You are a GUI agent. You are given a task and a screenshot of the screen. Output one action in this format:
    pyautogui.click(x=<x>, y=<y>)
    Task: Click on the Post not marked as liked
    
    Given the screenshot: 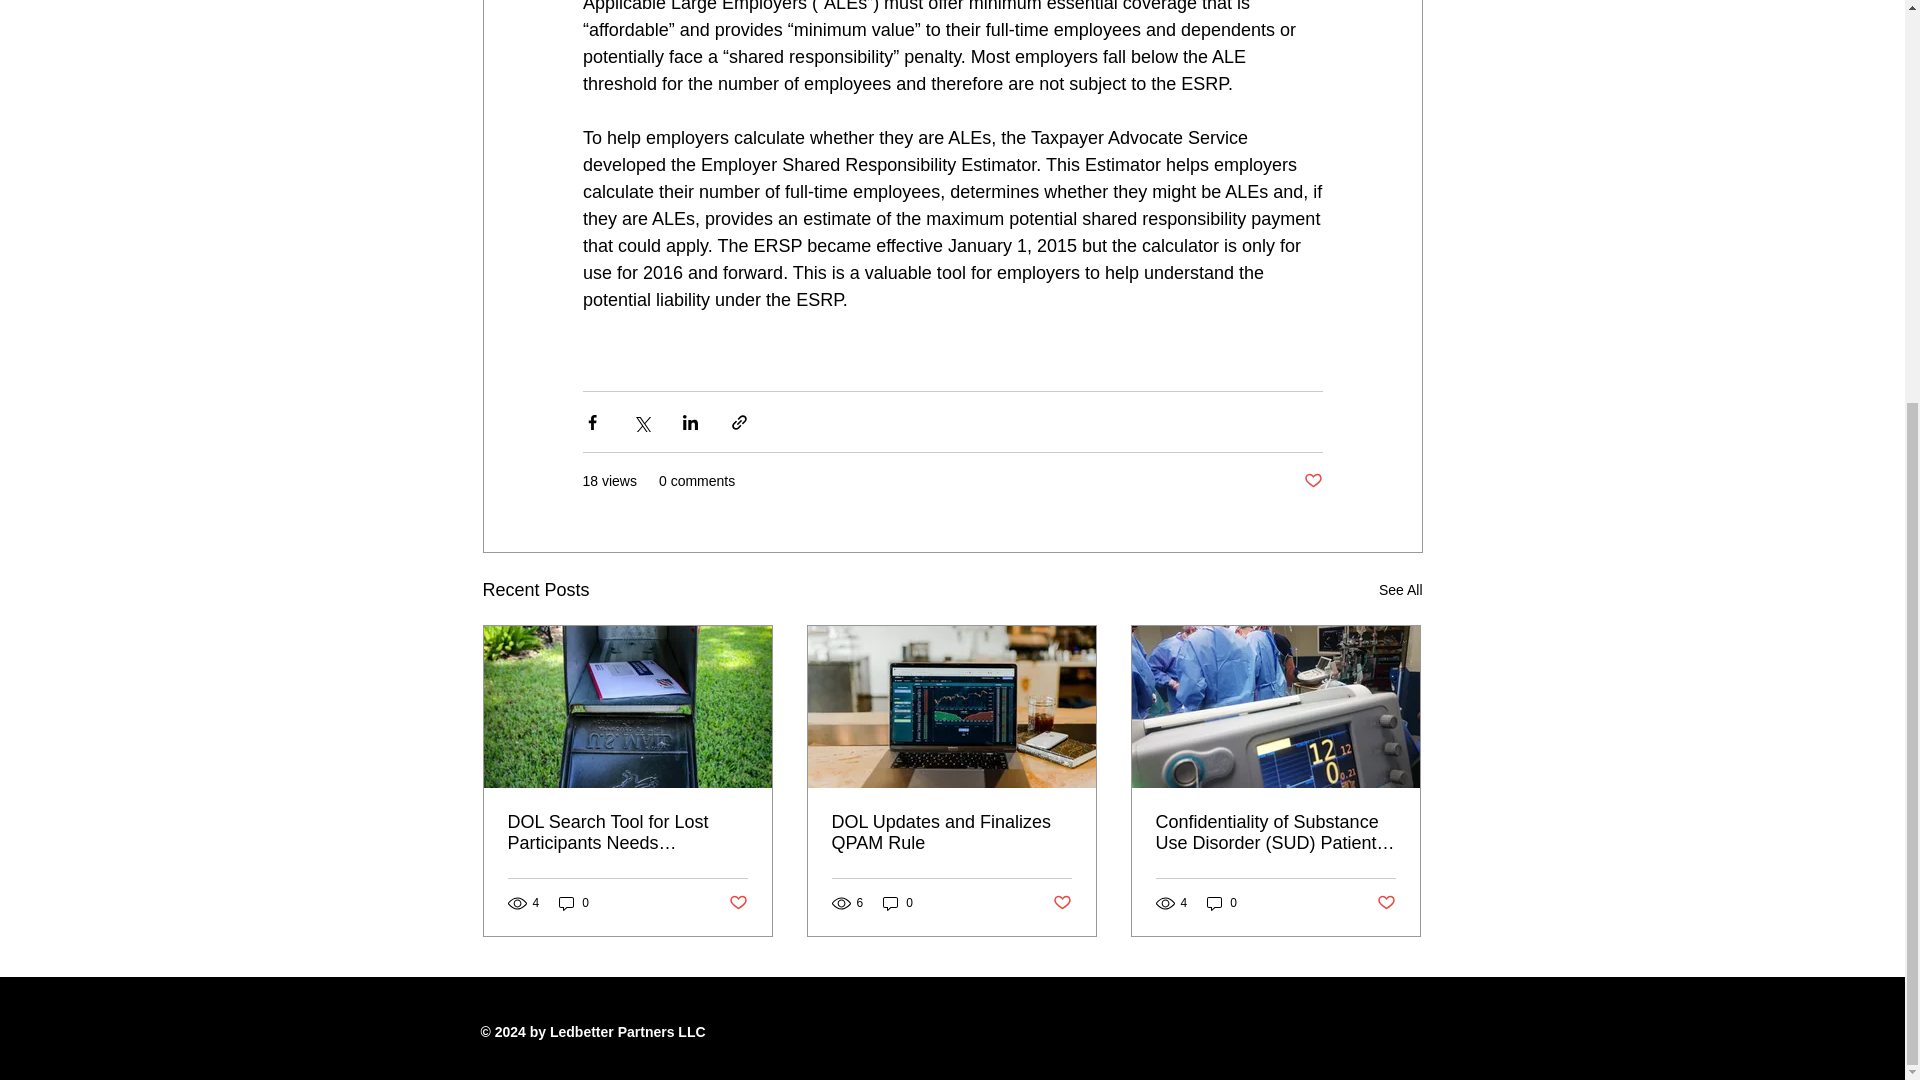 What is the action you would take?
    pyautogui.click(x=1312, y=481)
    